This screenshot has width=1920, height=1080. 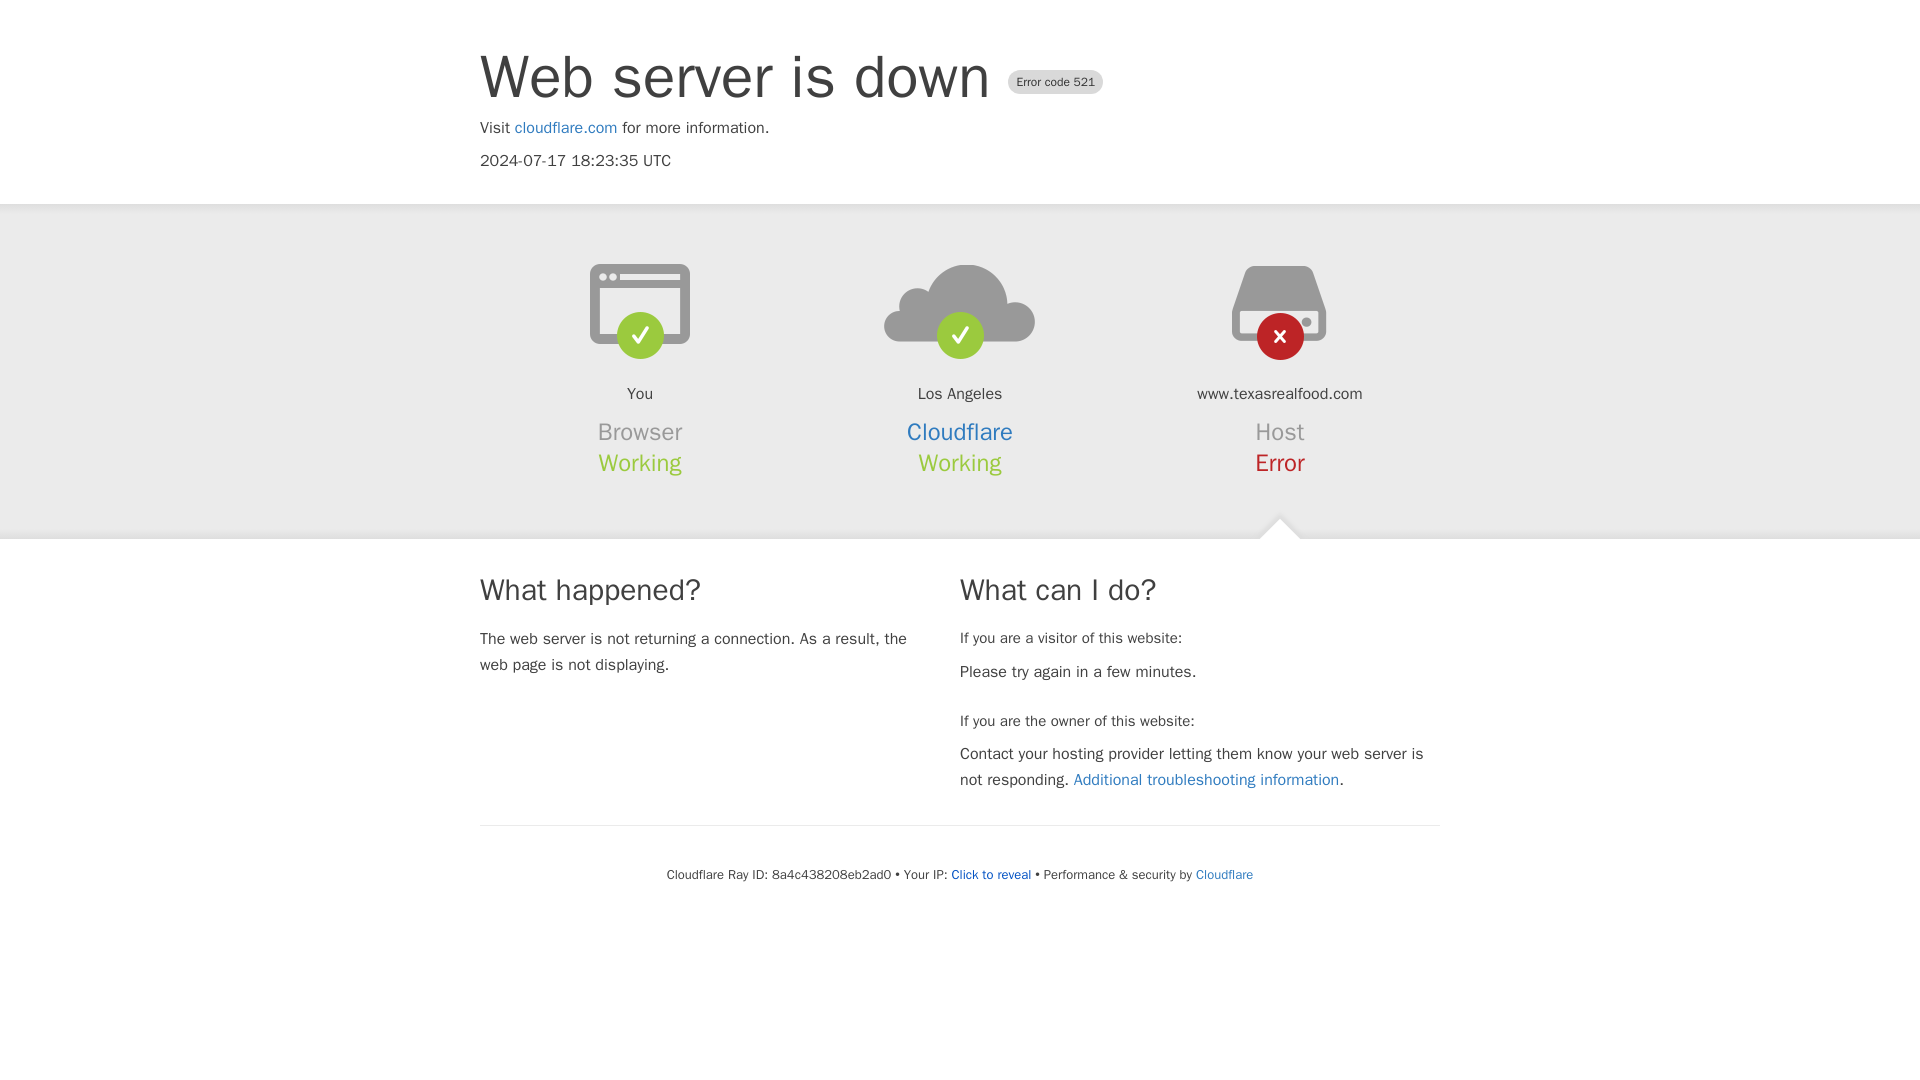 I want to click on cloudflare.com, so click(x=566, y=128).